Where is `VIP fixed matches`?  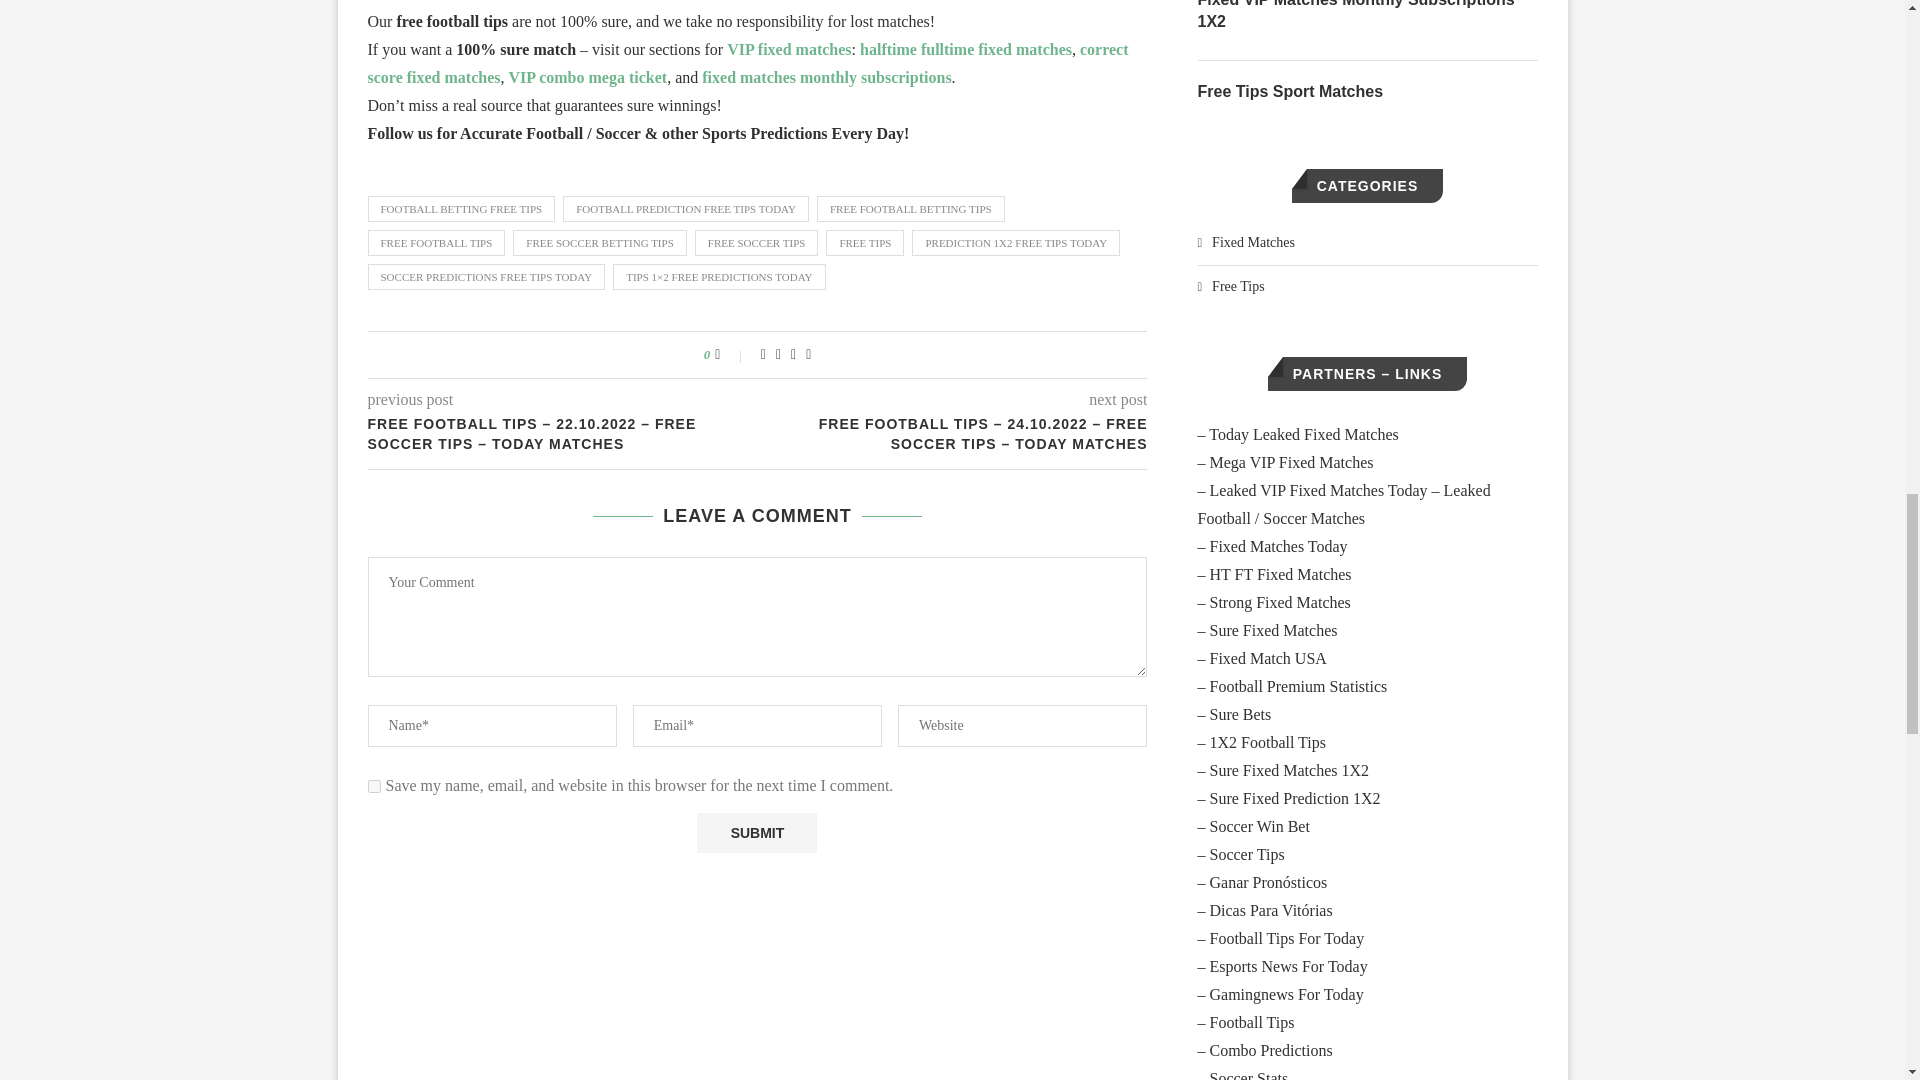 VIP fixed matches is located at coordinates (788, 50).